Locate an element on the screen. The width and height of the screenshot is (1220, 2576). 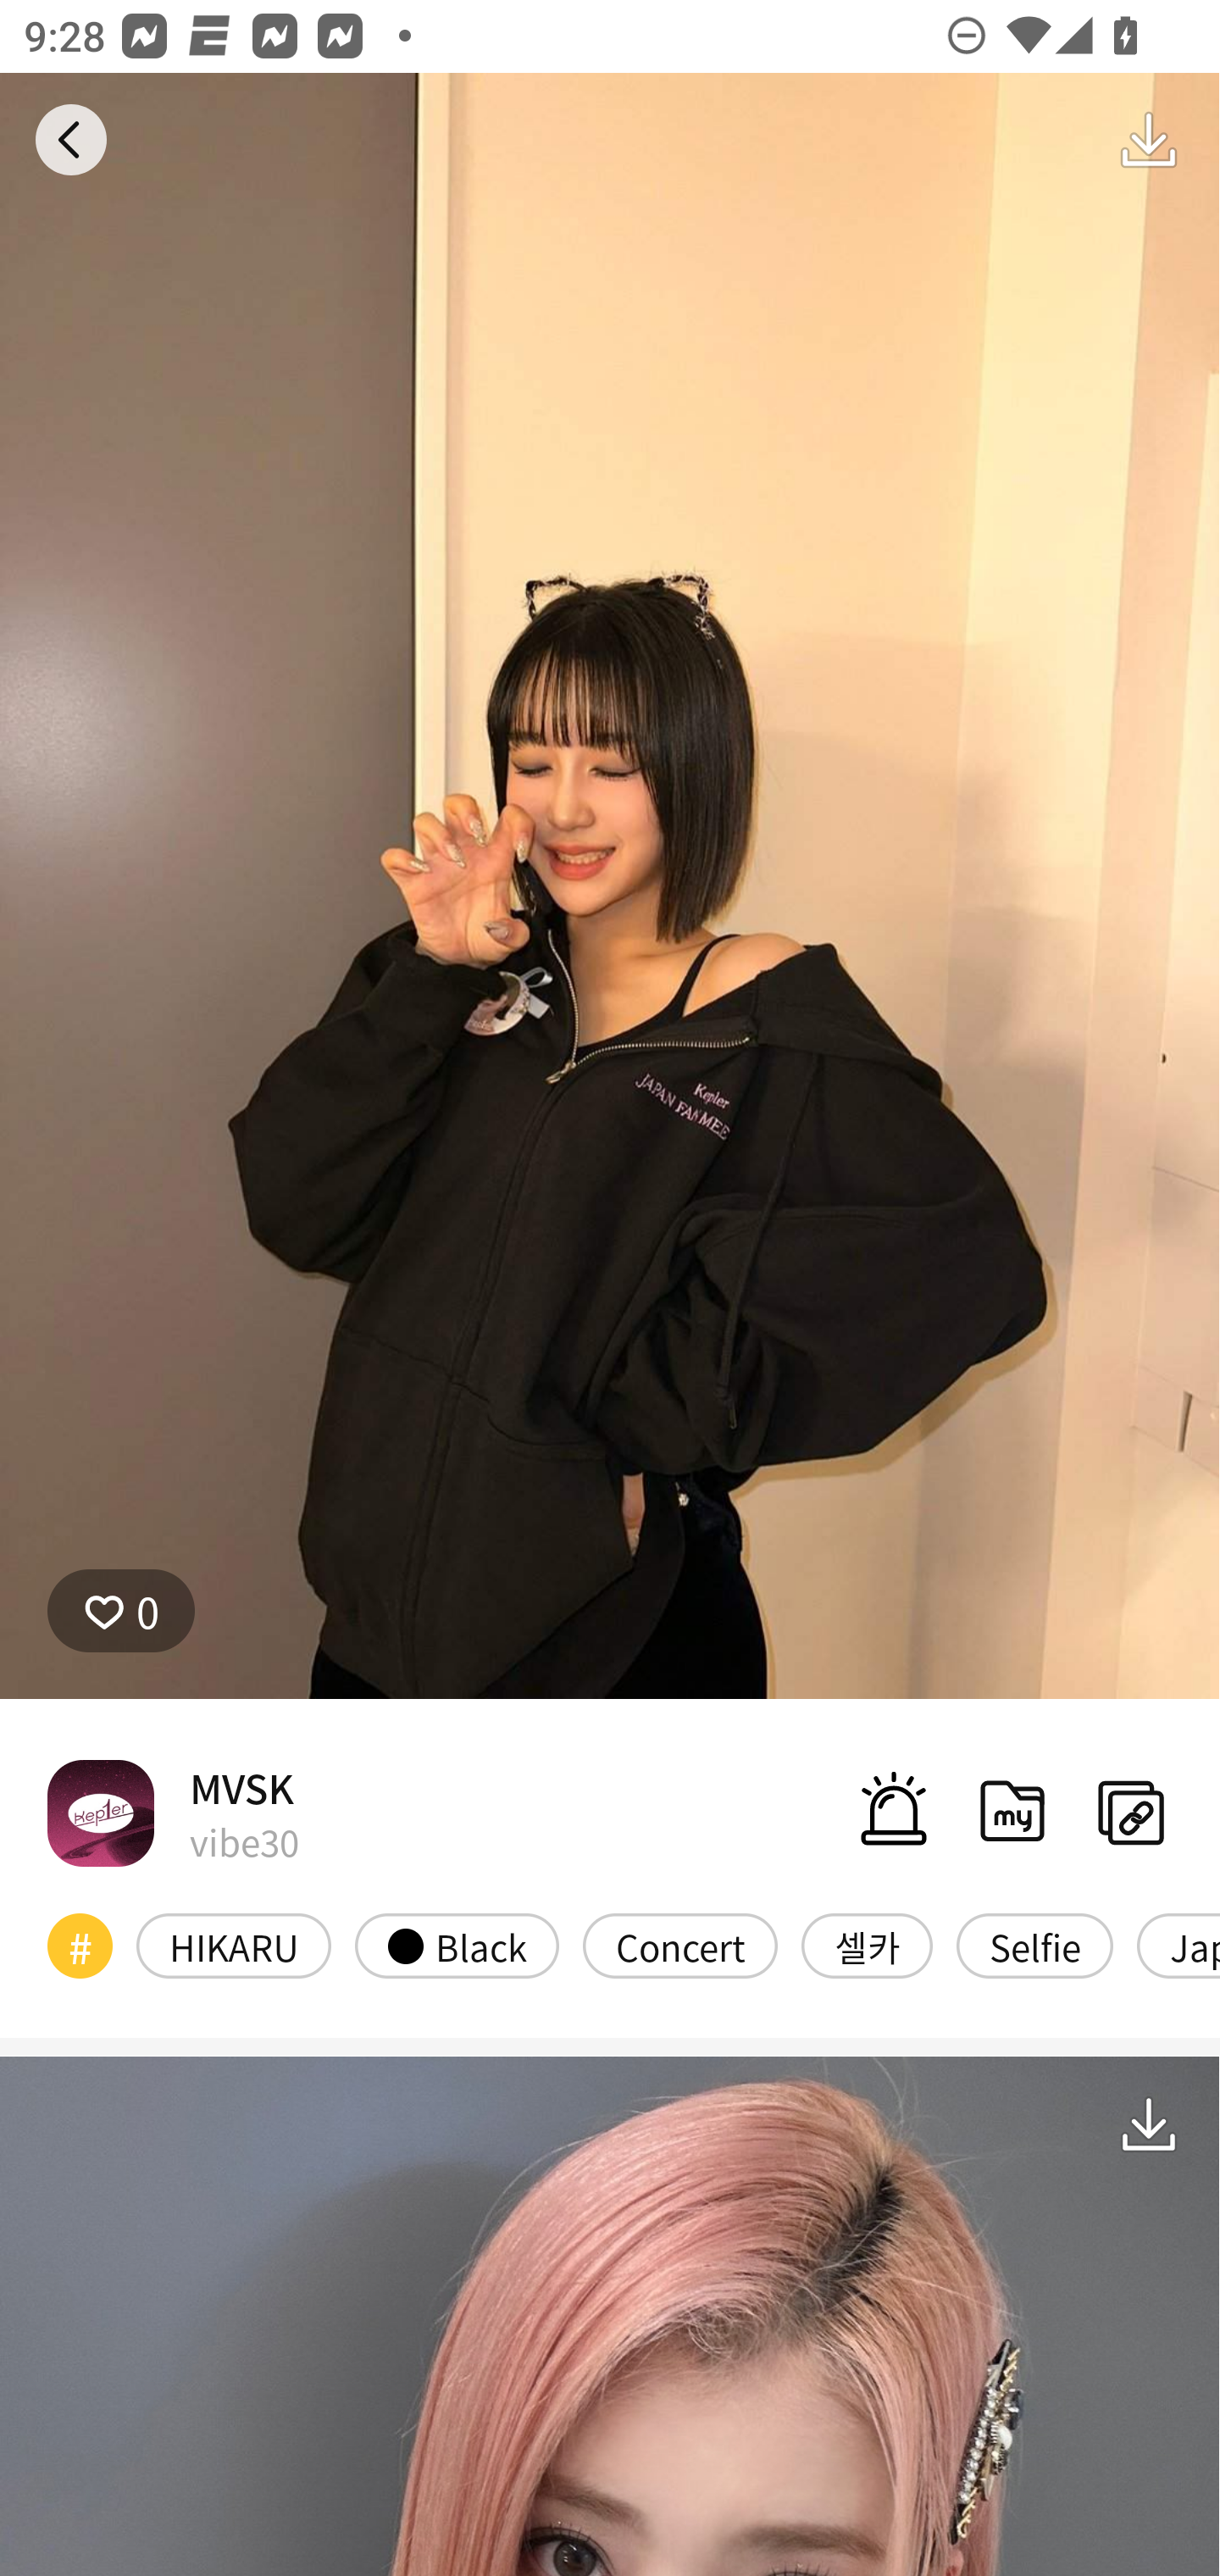
Concert is located at coordinates (680, 1946).